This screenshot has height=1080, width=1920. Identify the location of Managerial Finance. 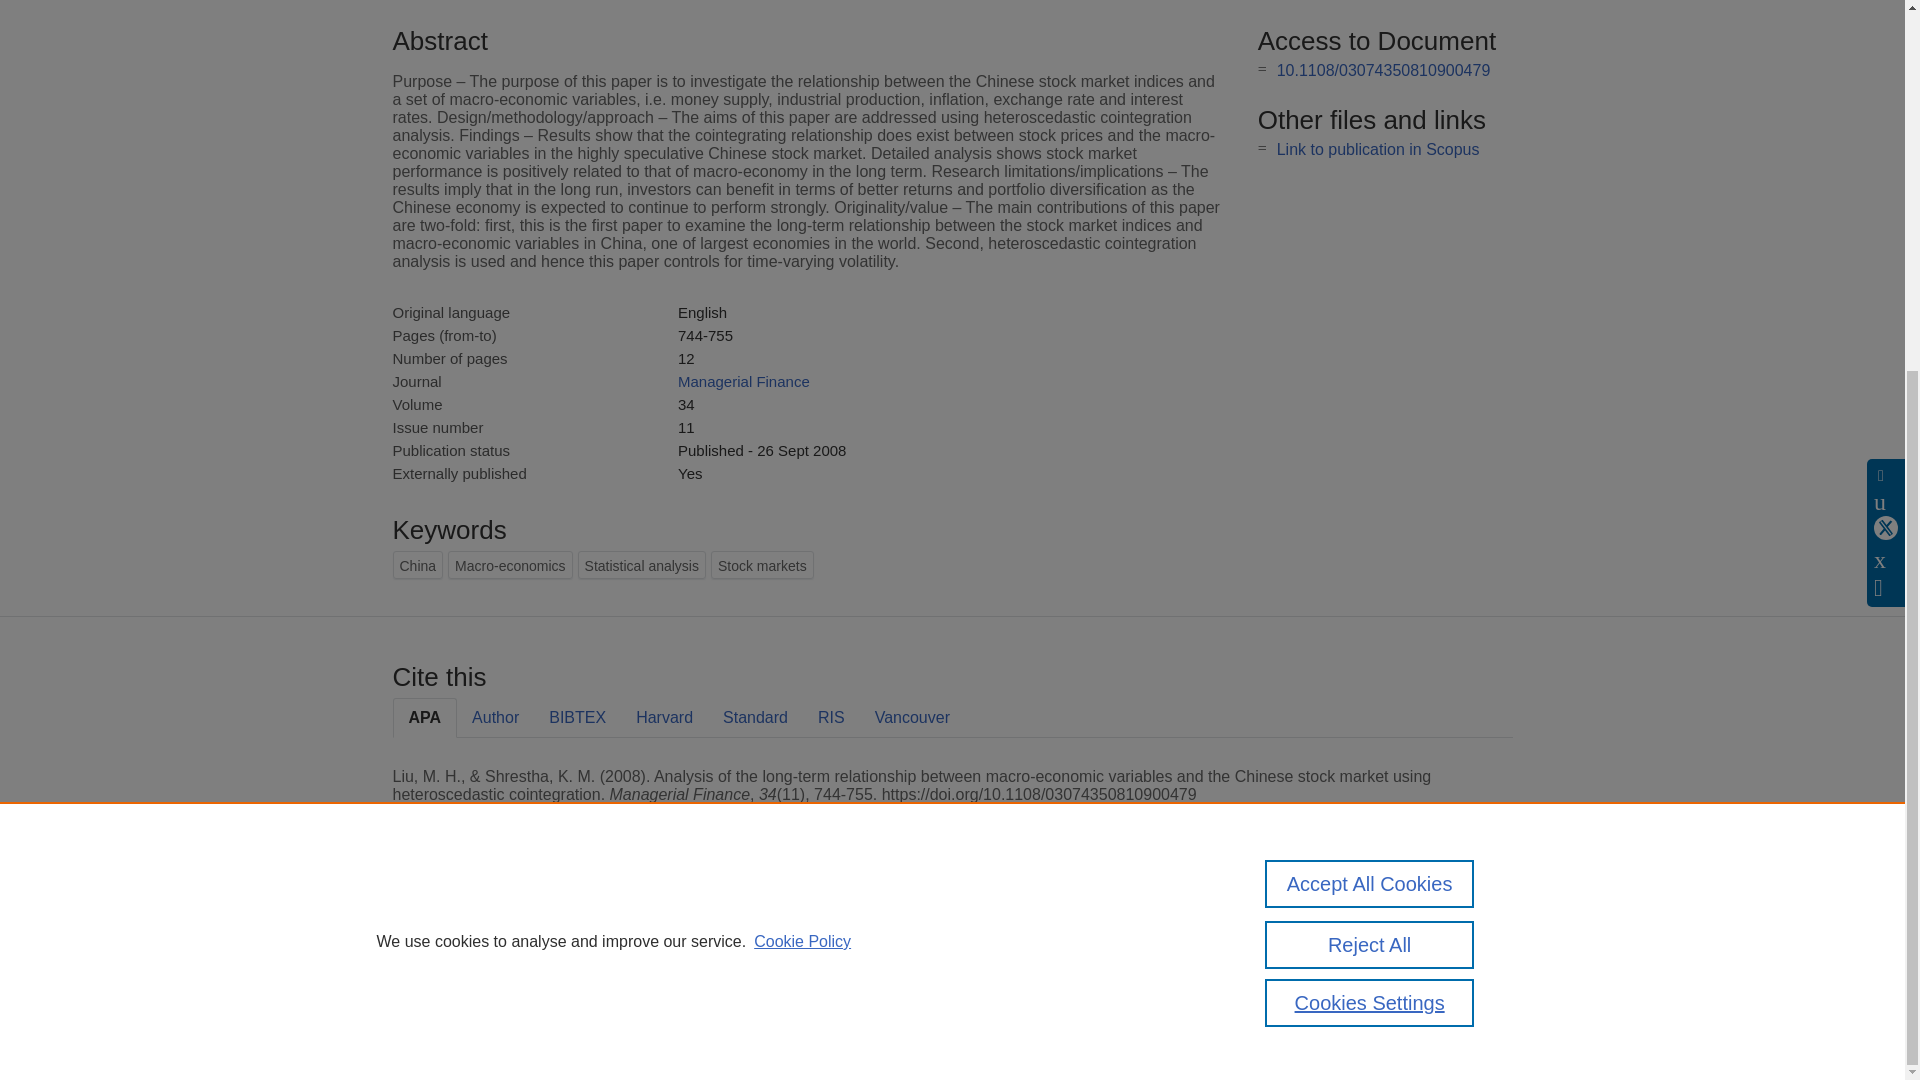
(744, 380).